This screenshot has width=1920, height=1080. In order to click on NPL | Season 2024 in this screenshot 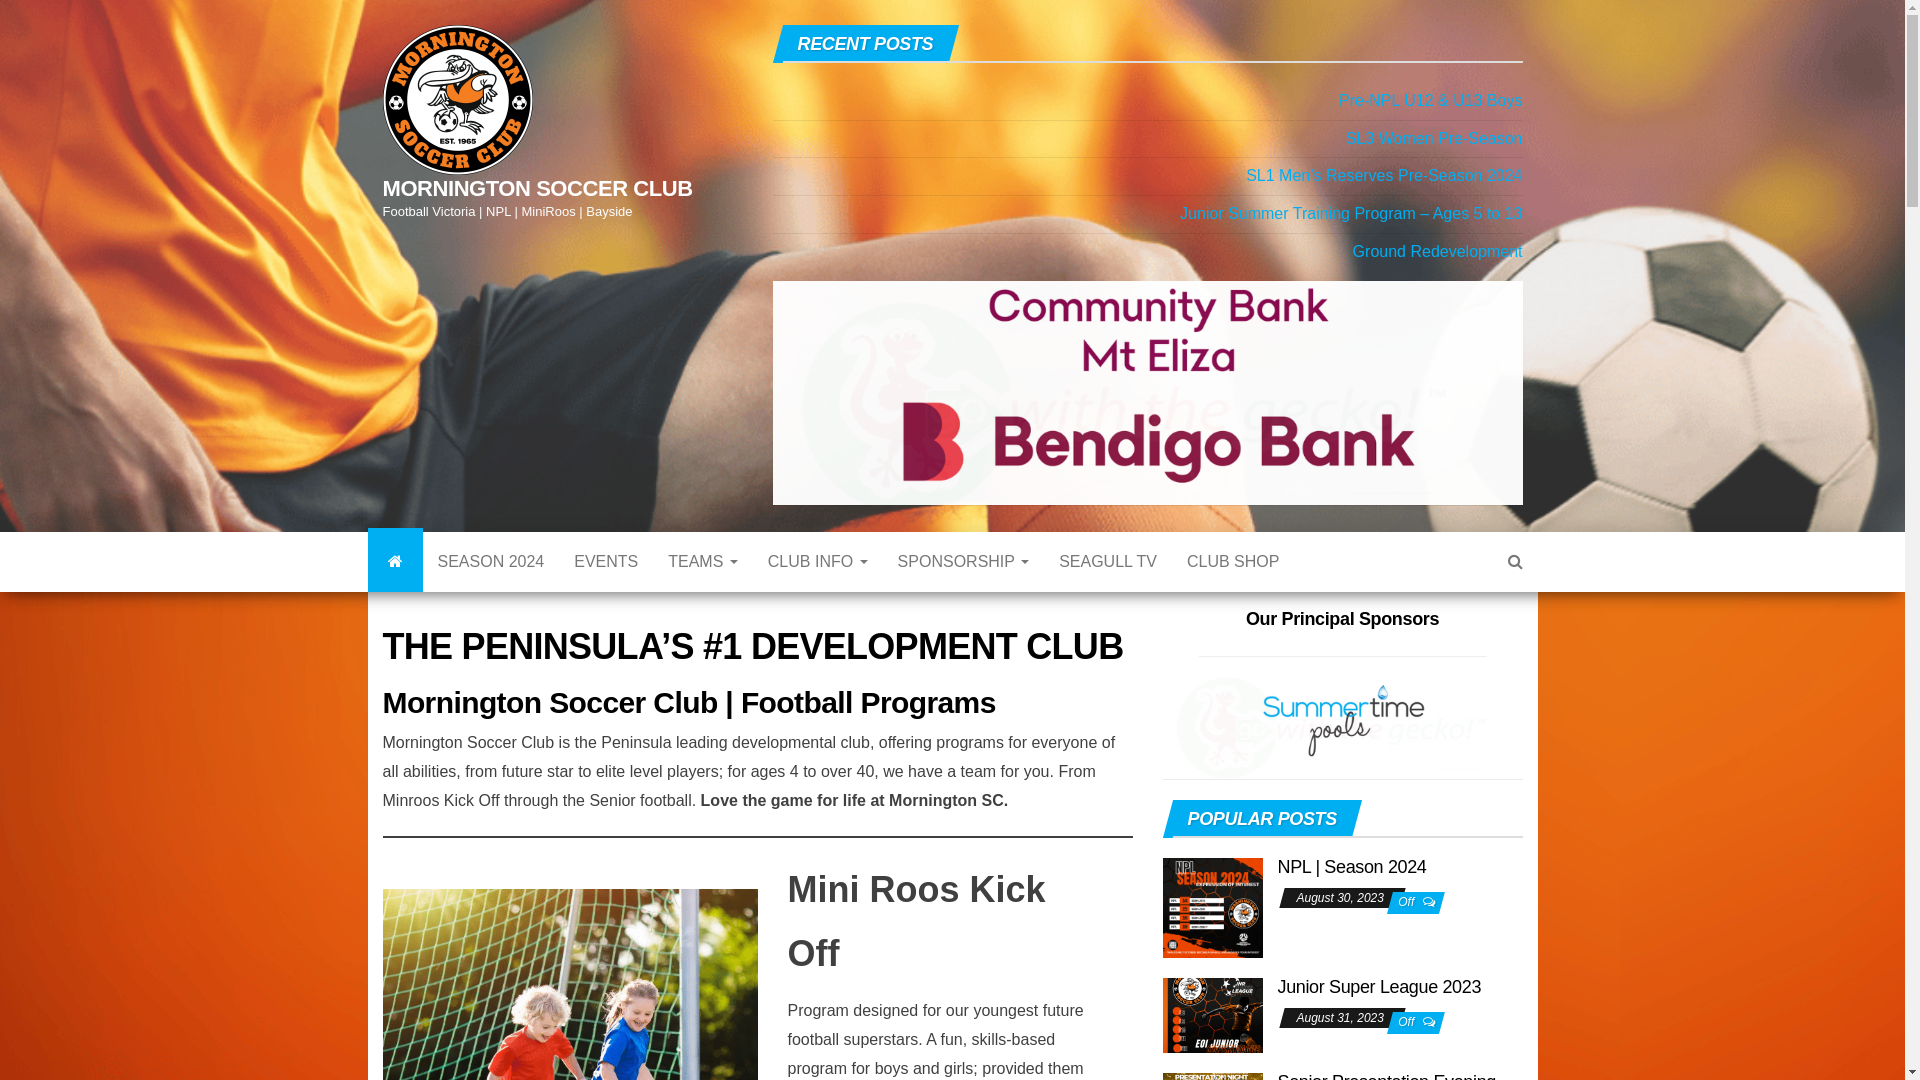, I will do `click(1212, 926)`.